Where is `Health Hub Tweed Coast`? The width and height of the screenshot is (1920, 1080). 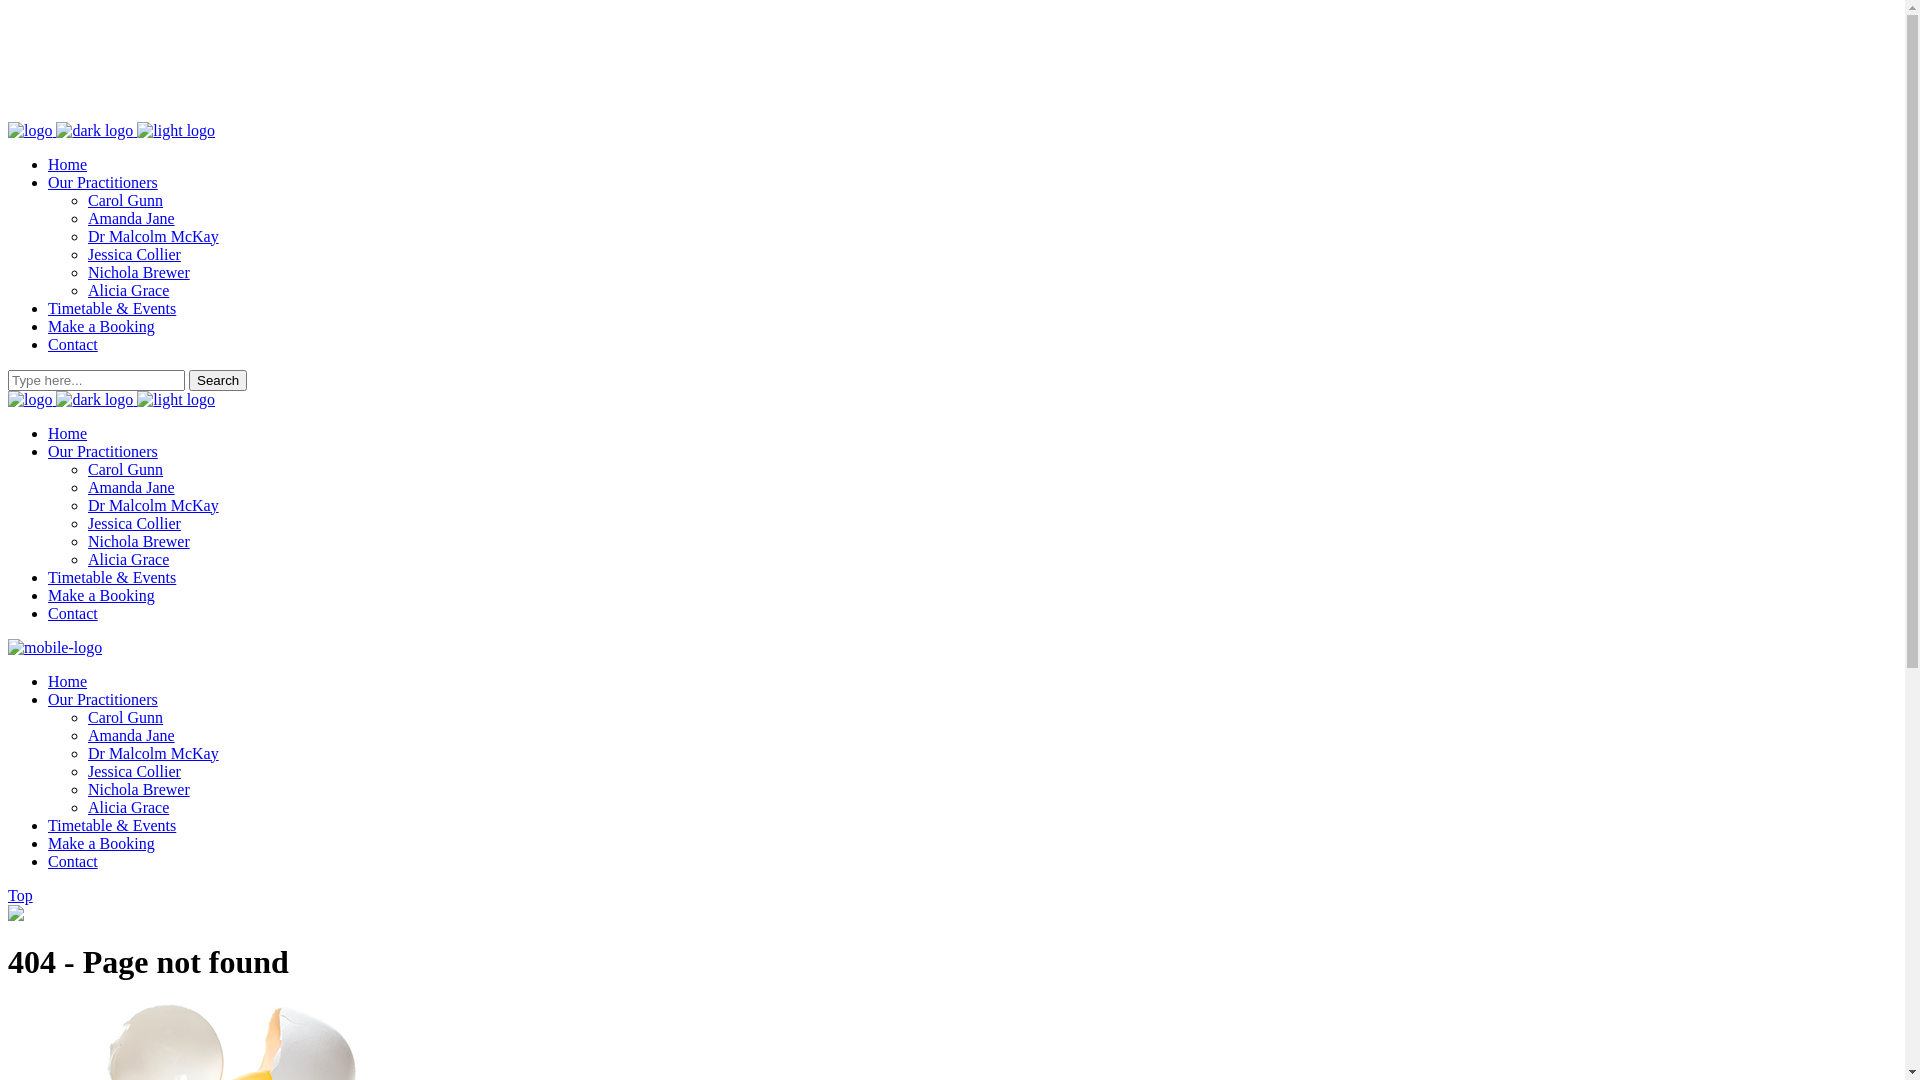
Health Hub Tweed Coast is located at coordinates (88, 1010).